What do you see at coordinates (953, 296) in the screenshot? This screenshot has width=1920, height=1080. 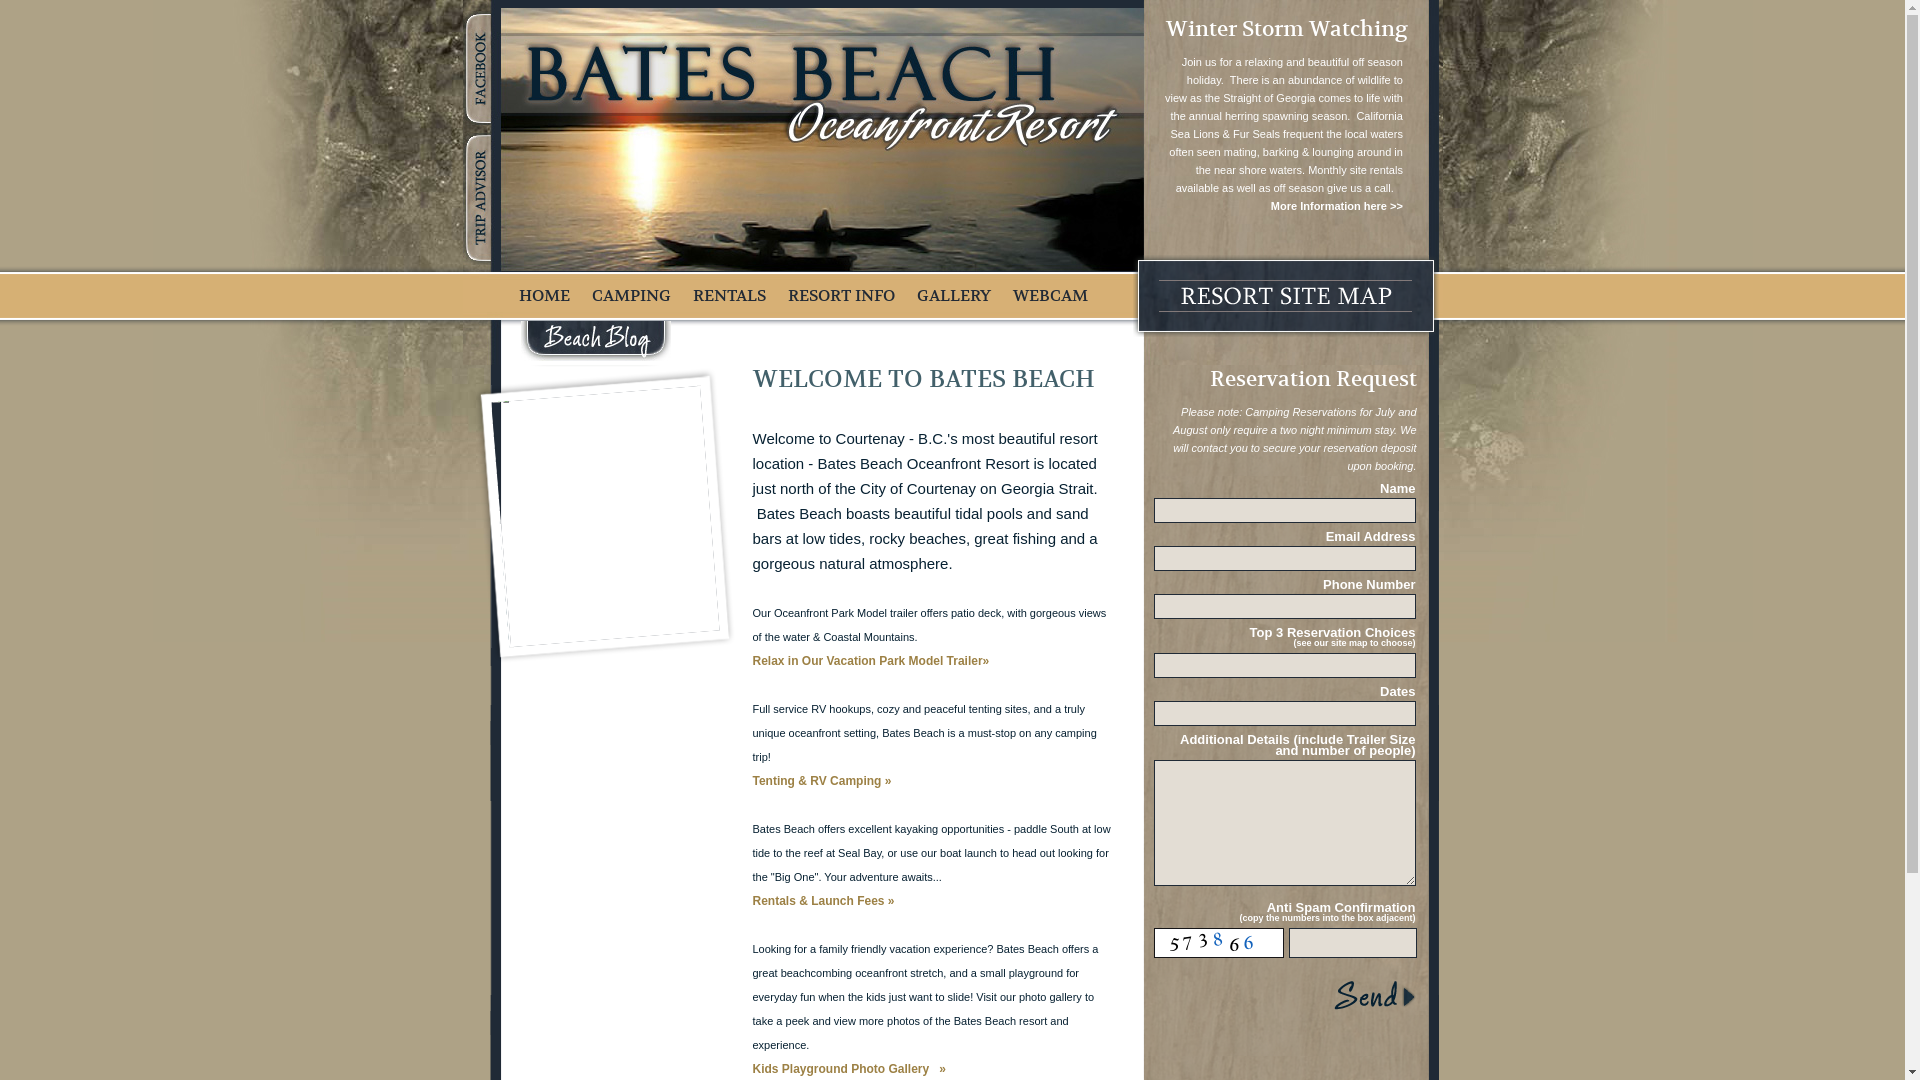 I see `GALLERY` at bounding box center [953, 296].